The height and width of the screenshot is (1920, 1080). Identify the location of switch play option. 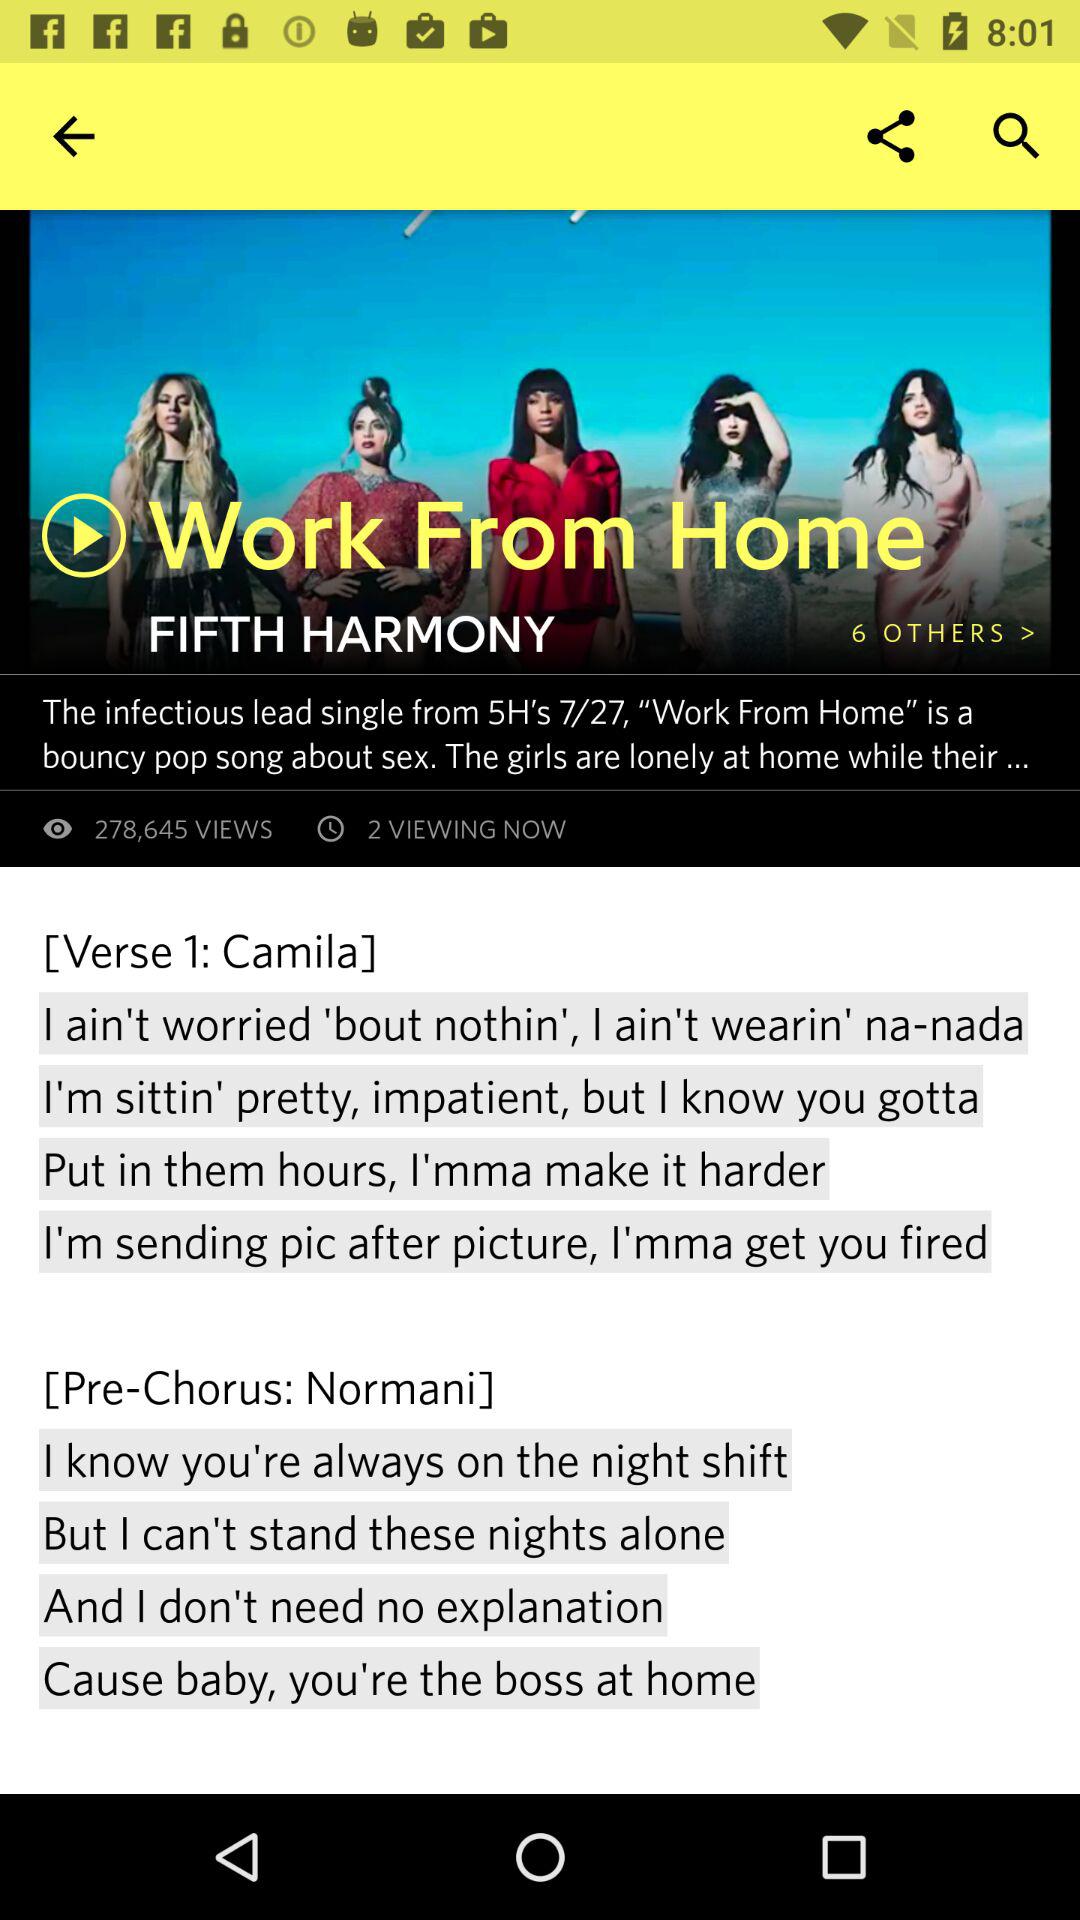
(84, 535).